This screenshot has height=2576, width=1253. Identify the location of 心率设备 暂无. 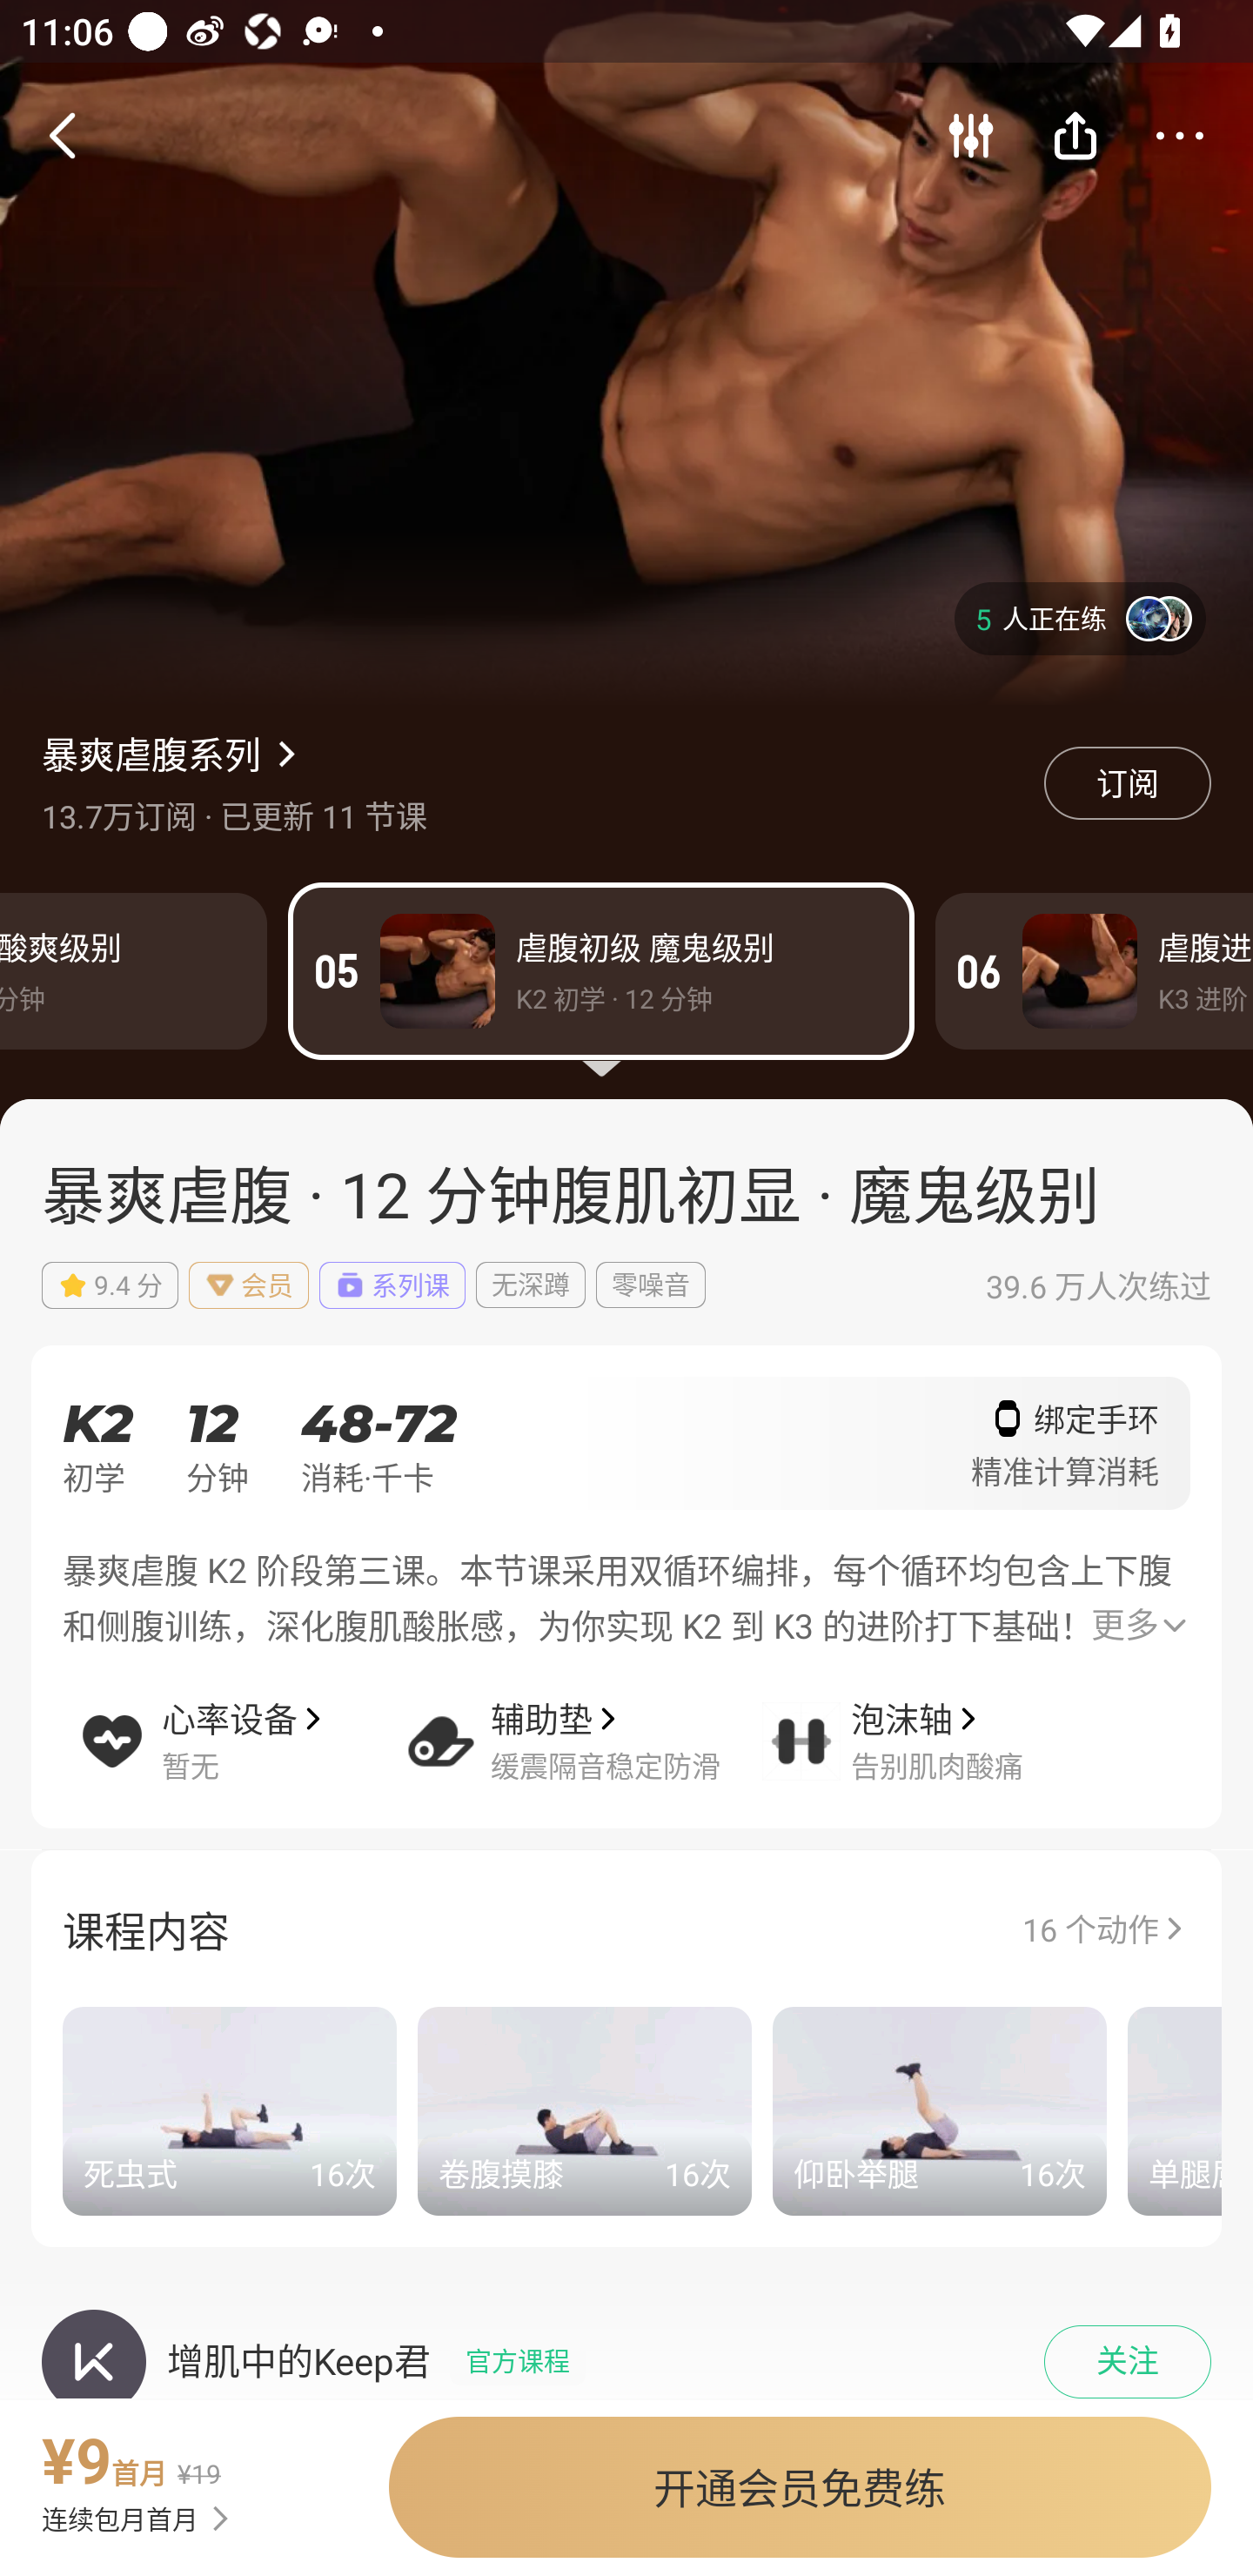
(237, 1721).